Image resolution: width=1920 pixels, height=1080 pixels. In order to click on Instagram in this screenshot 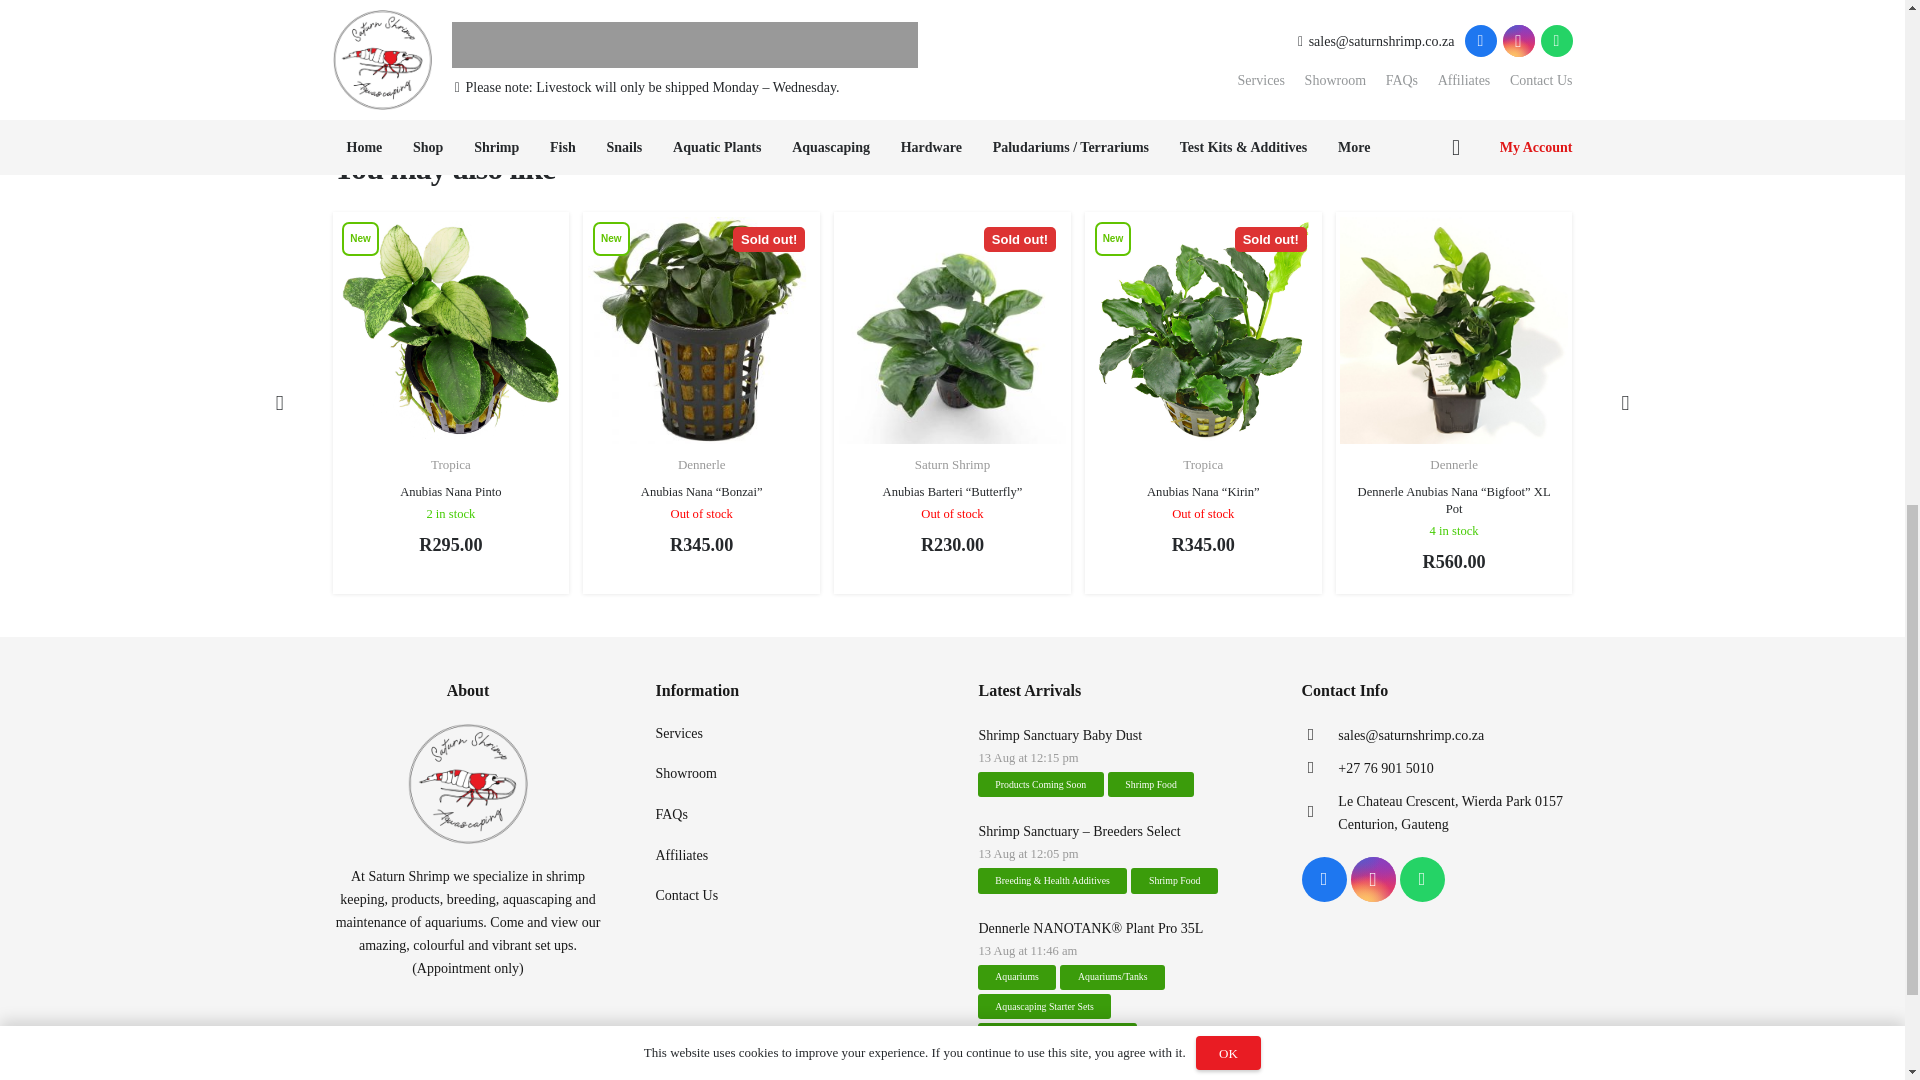, I will do `click(1372, 879)`.